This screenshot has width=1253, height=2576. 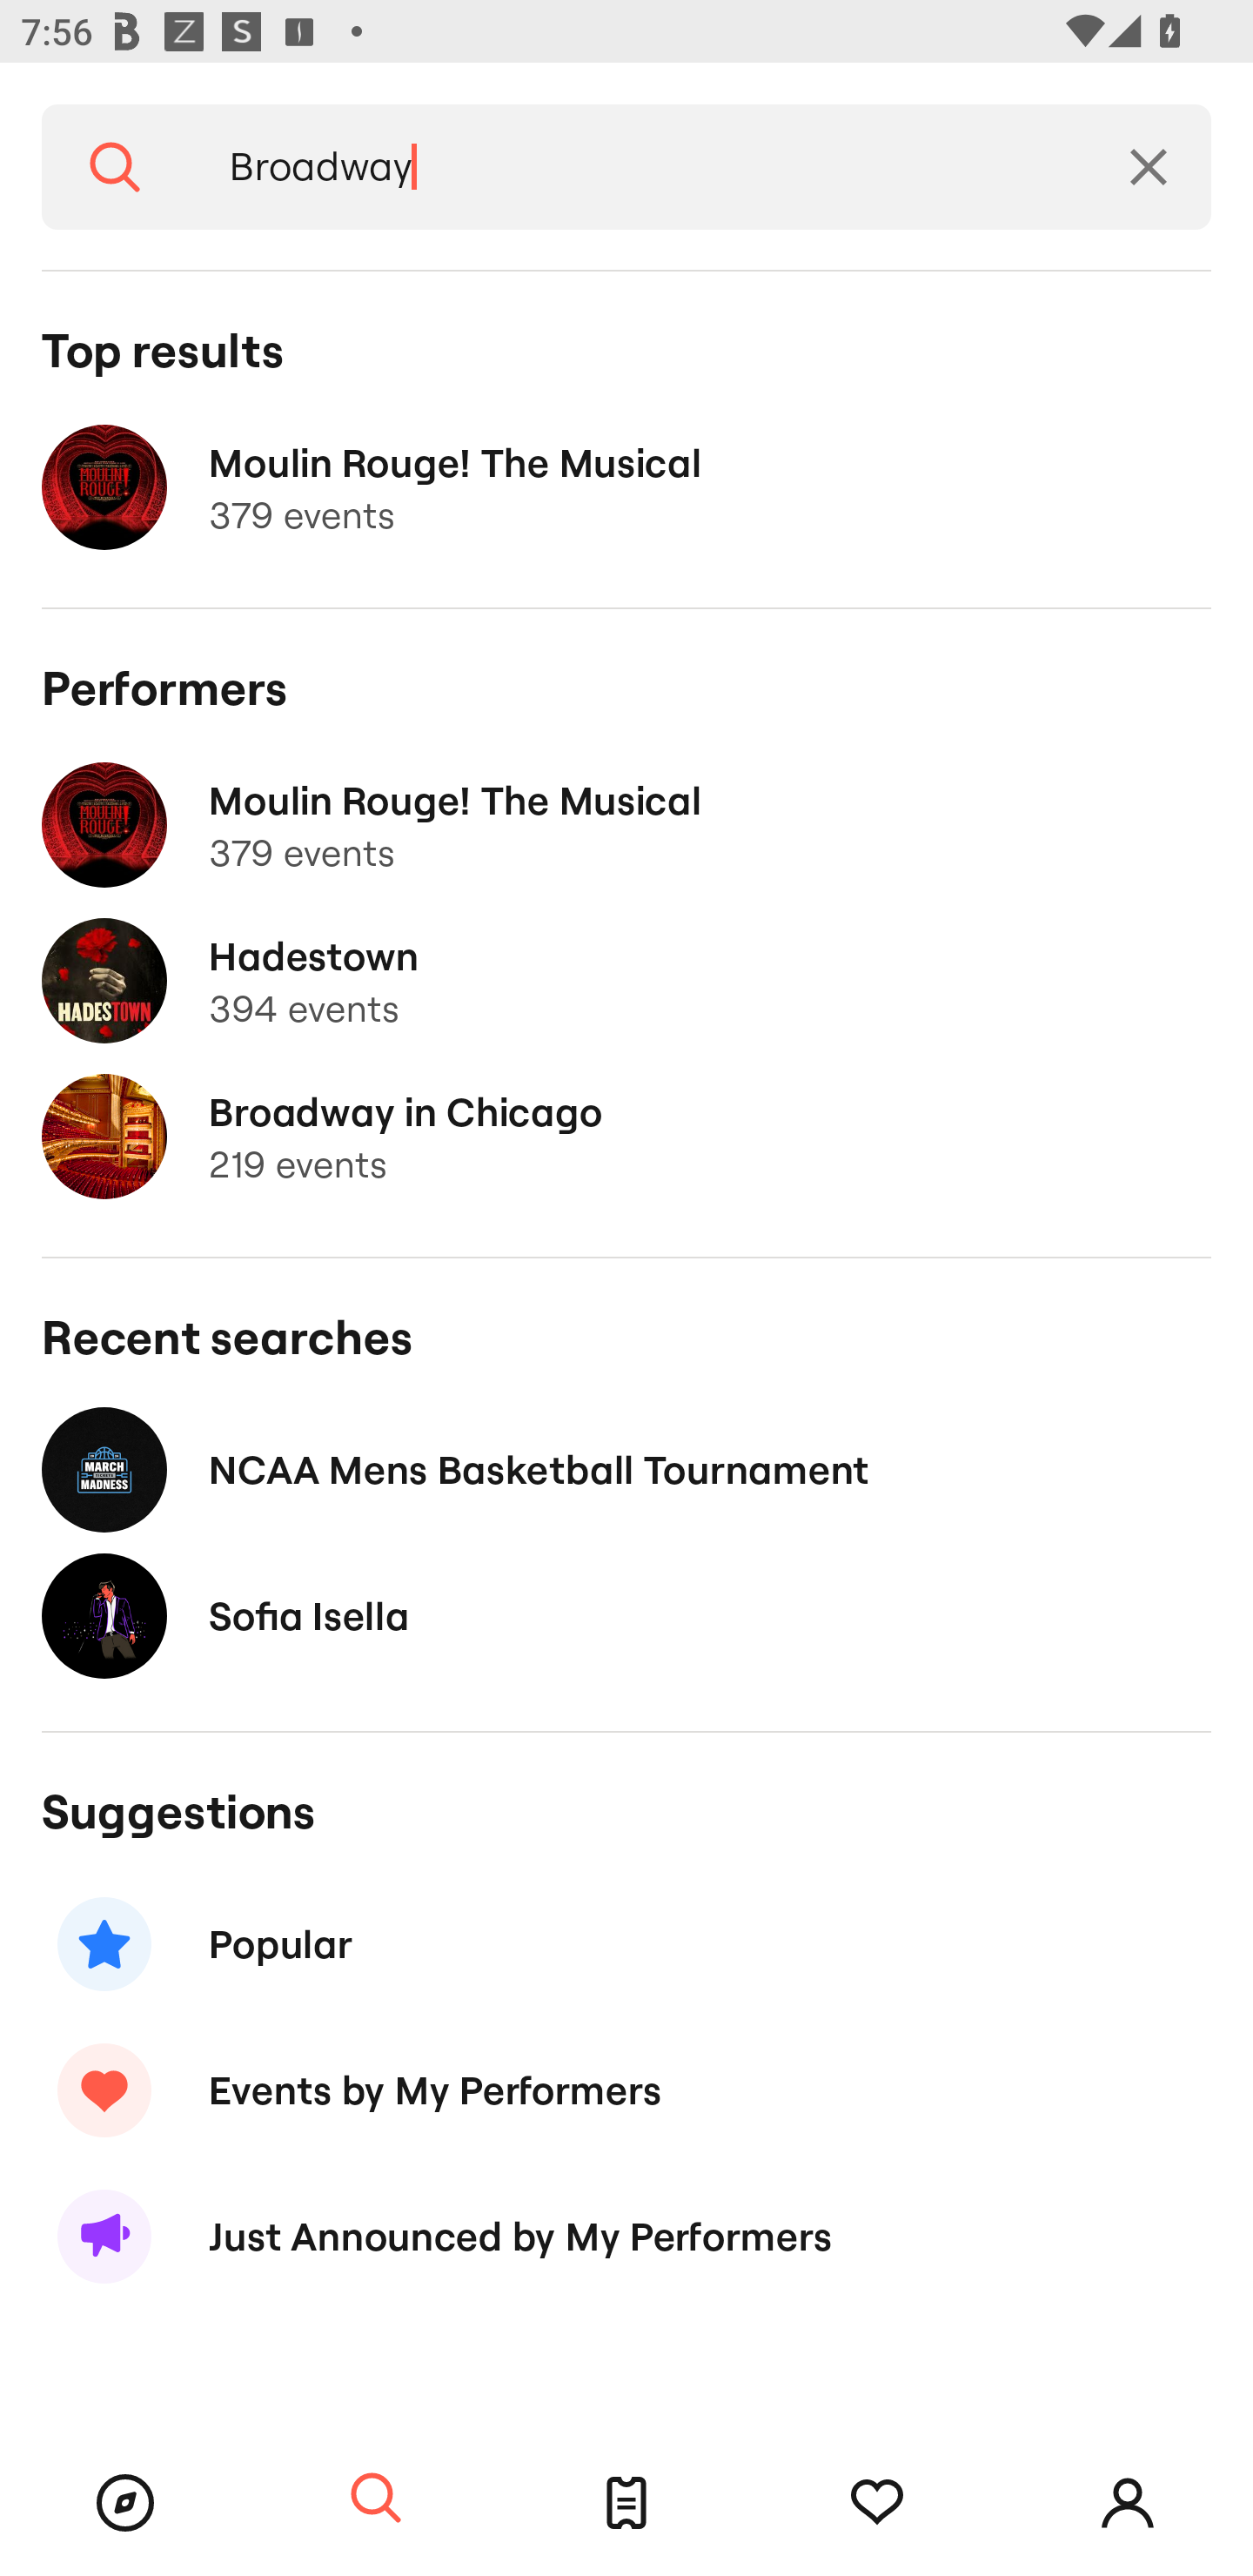 What do you see at coordinates (626, 1137) in the screenshot?
I see `Broadway in Chicago 219 events` at bounding box center [626, 1137].